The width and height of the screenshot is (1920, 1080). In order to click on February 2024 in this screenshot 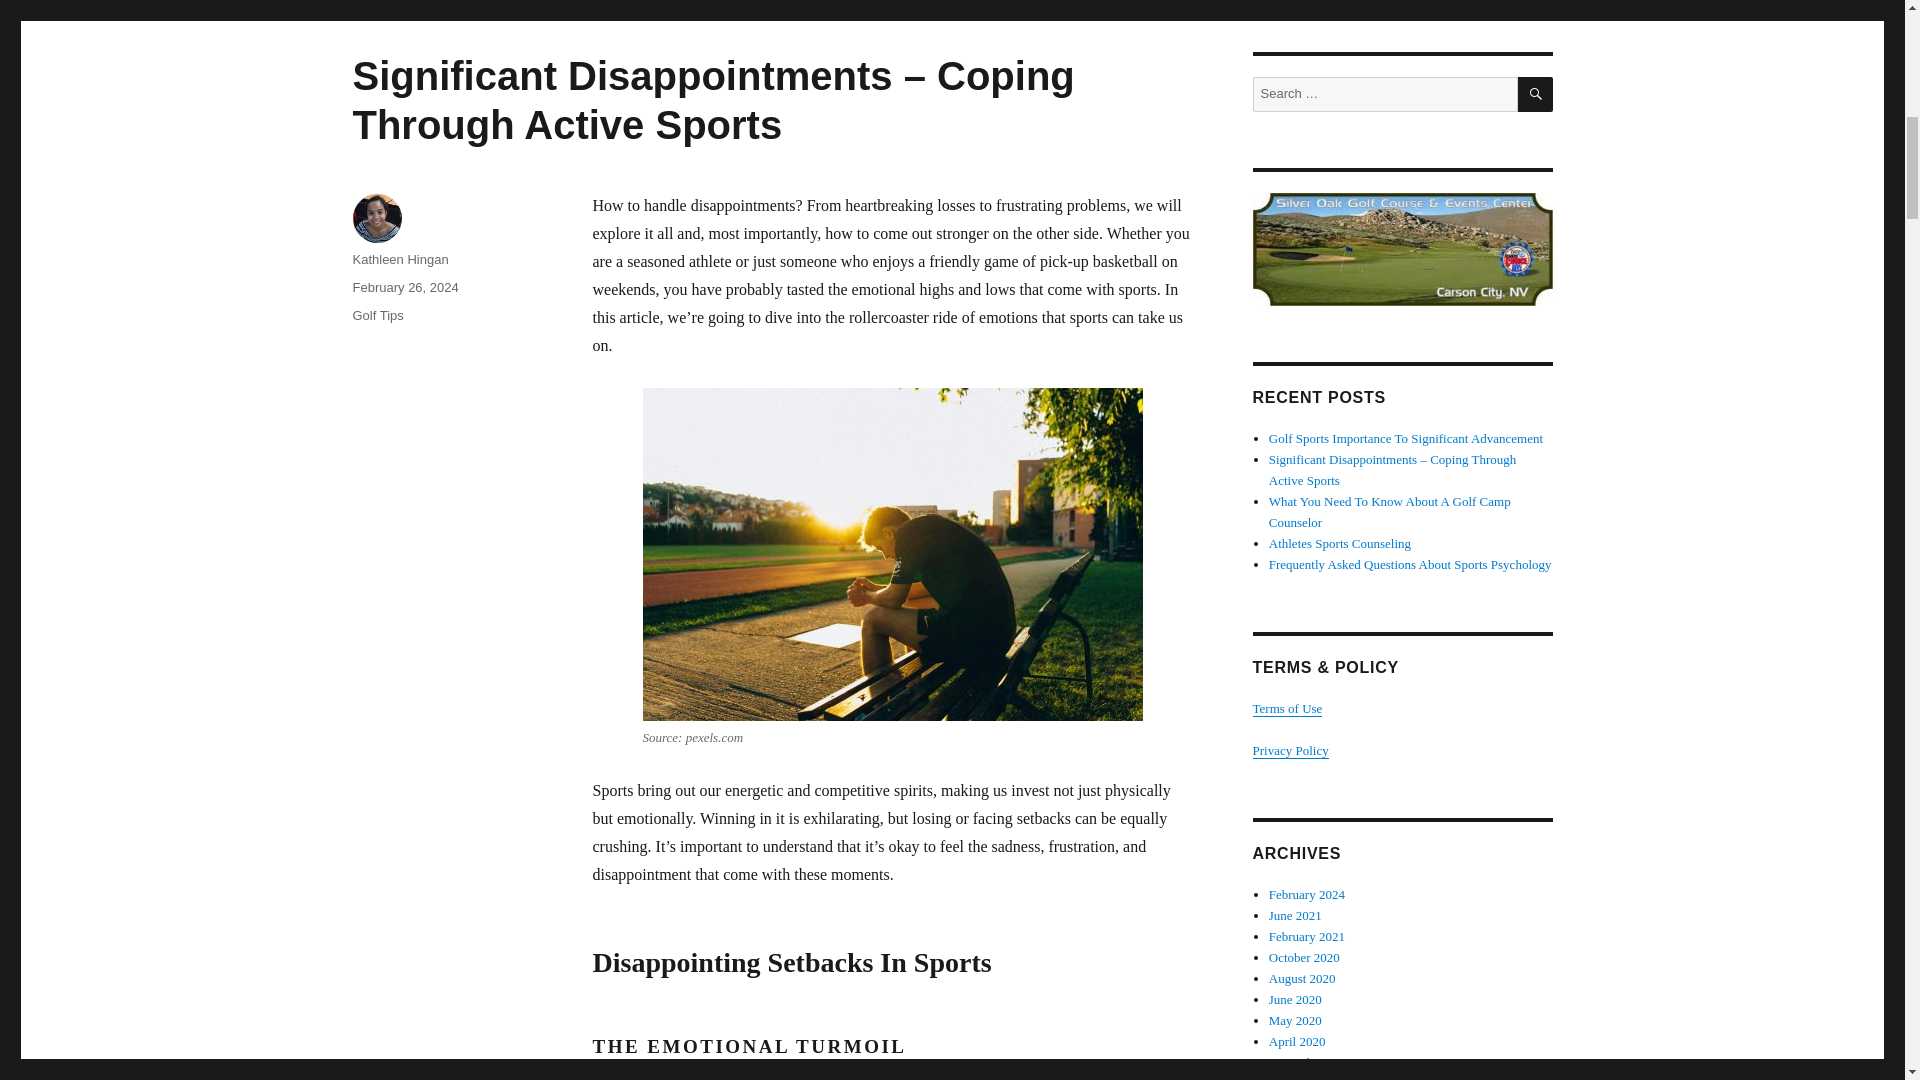, I will do `click(1307, 894)`.